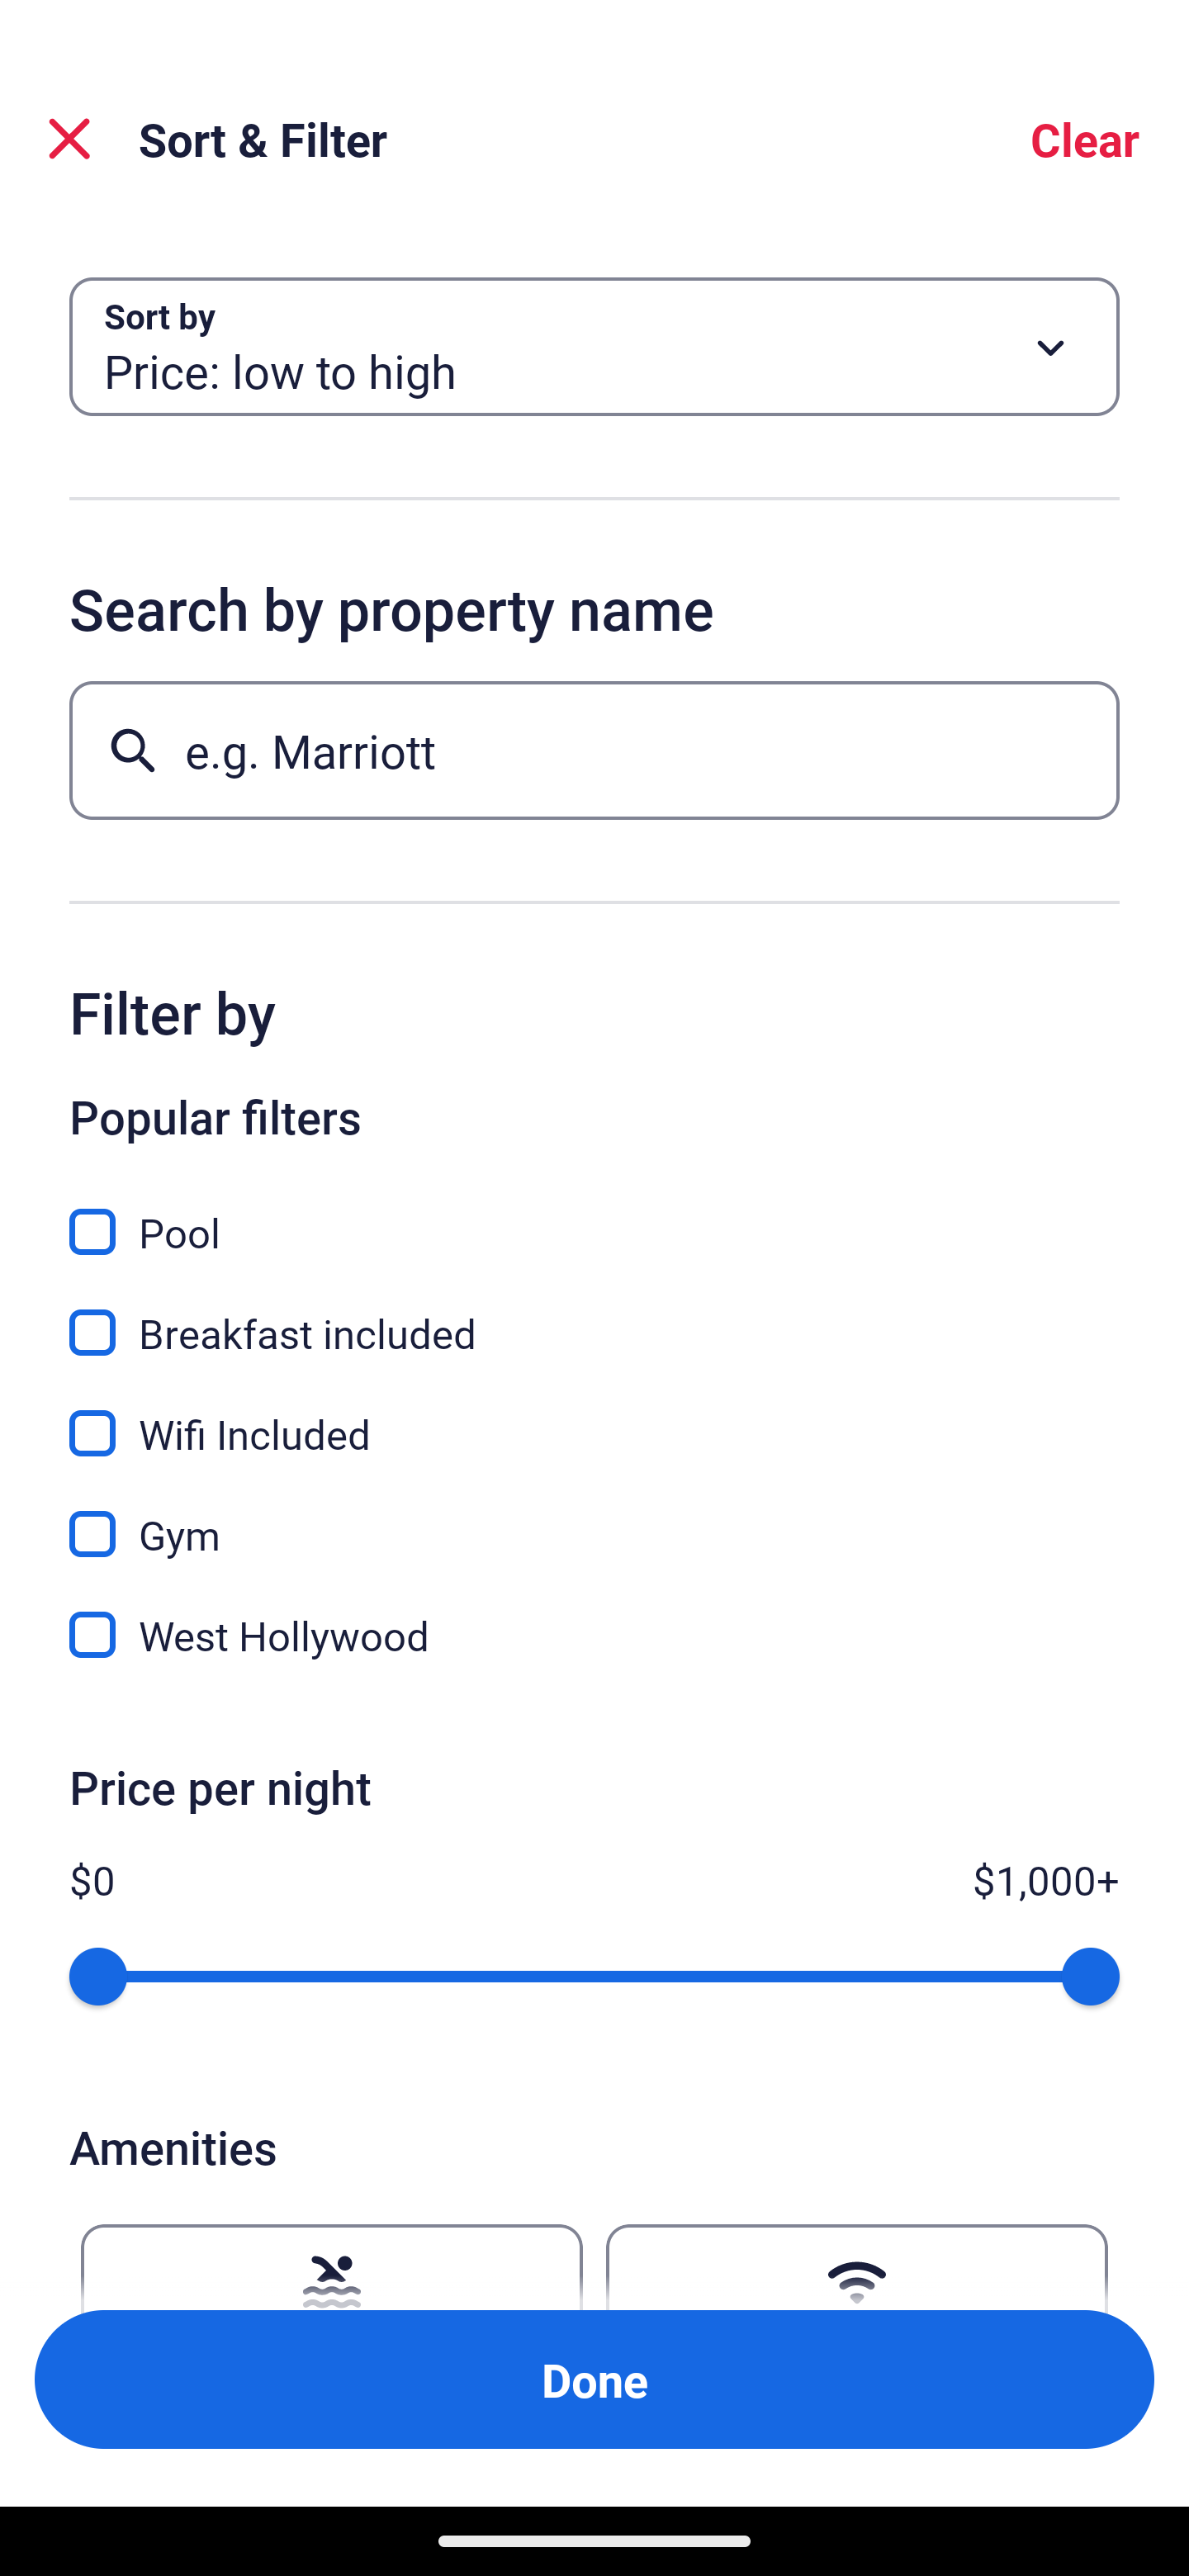  What do you see at coordinates (69, 139) in the screenshot?
I see `Close Sort and Filter` at bounding box center [69, 139].